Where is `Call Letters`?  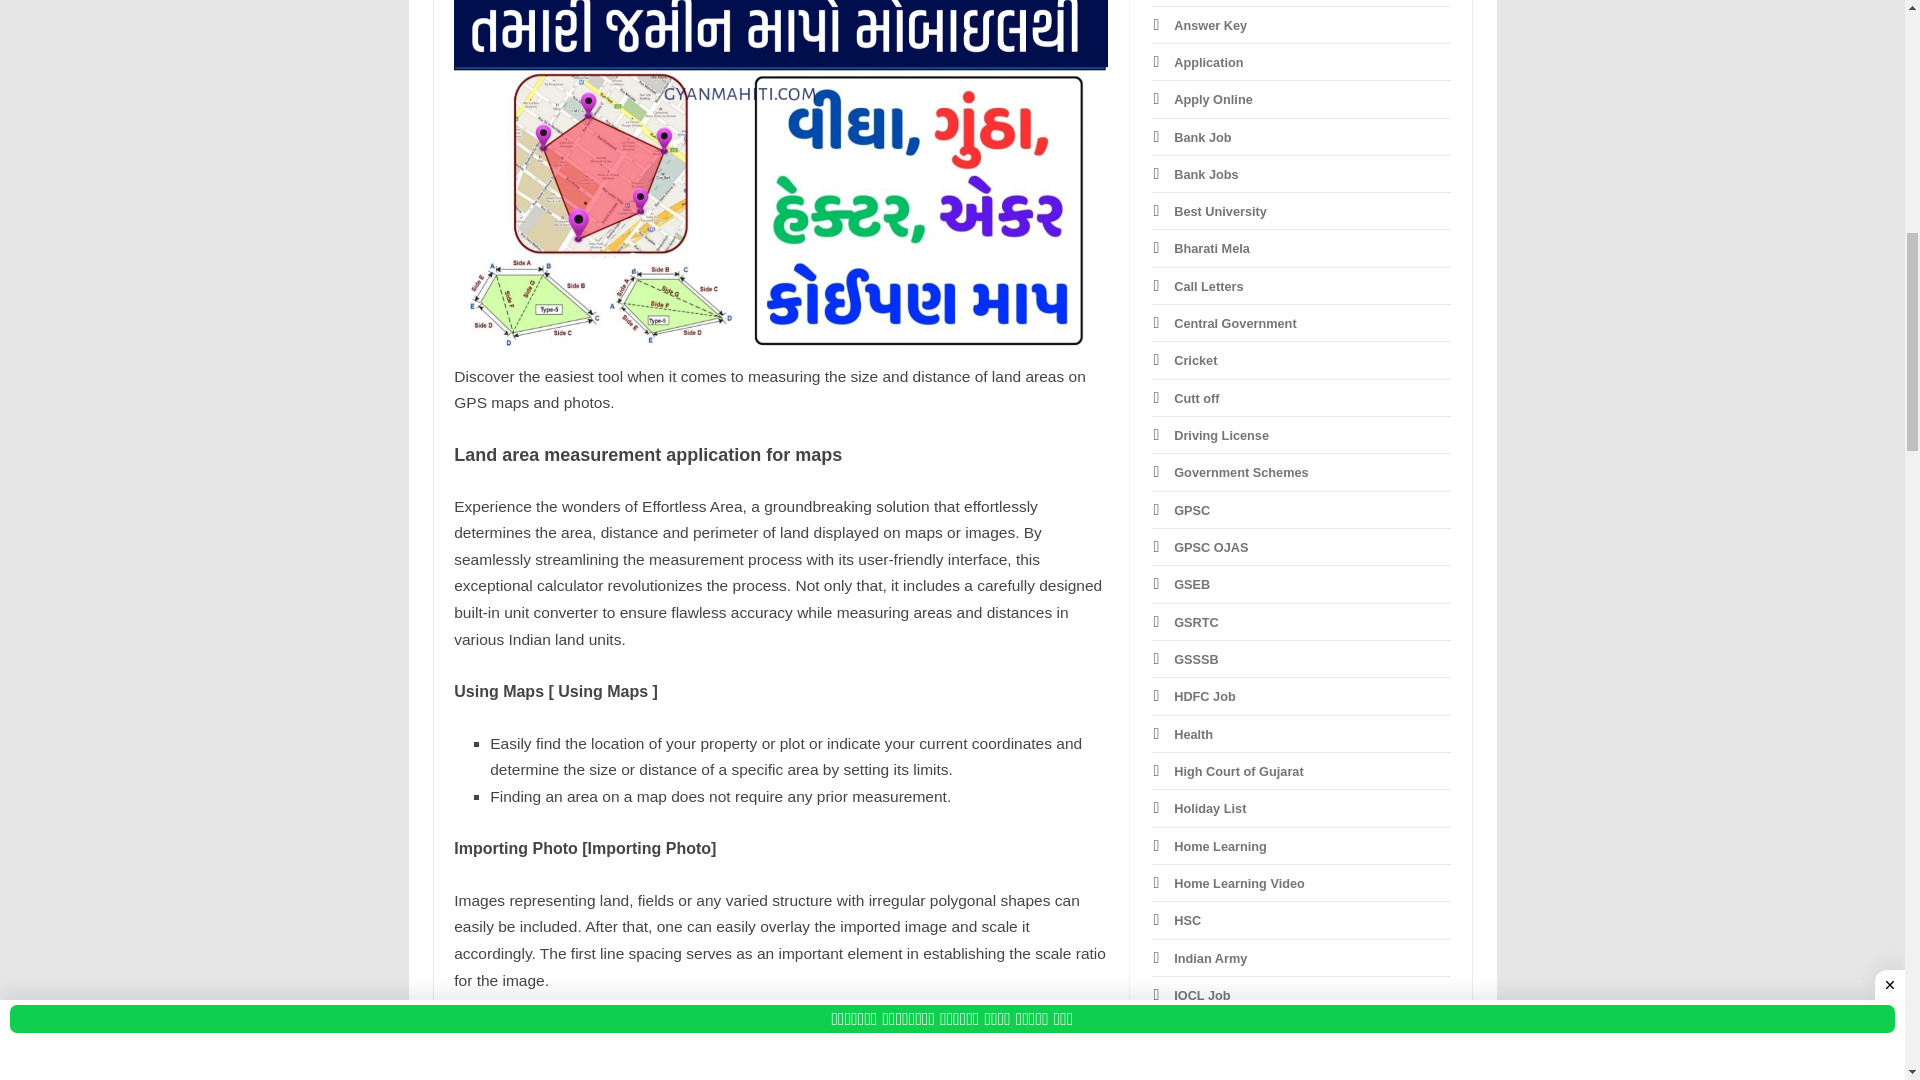
Call Letters is located at coordinates (1208, 286).